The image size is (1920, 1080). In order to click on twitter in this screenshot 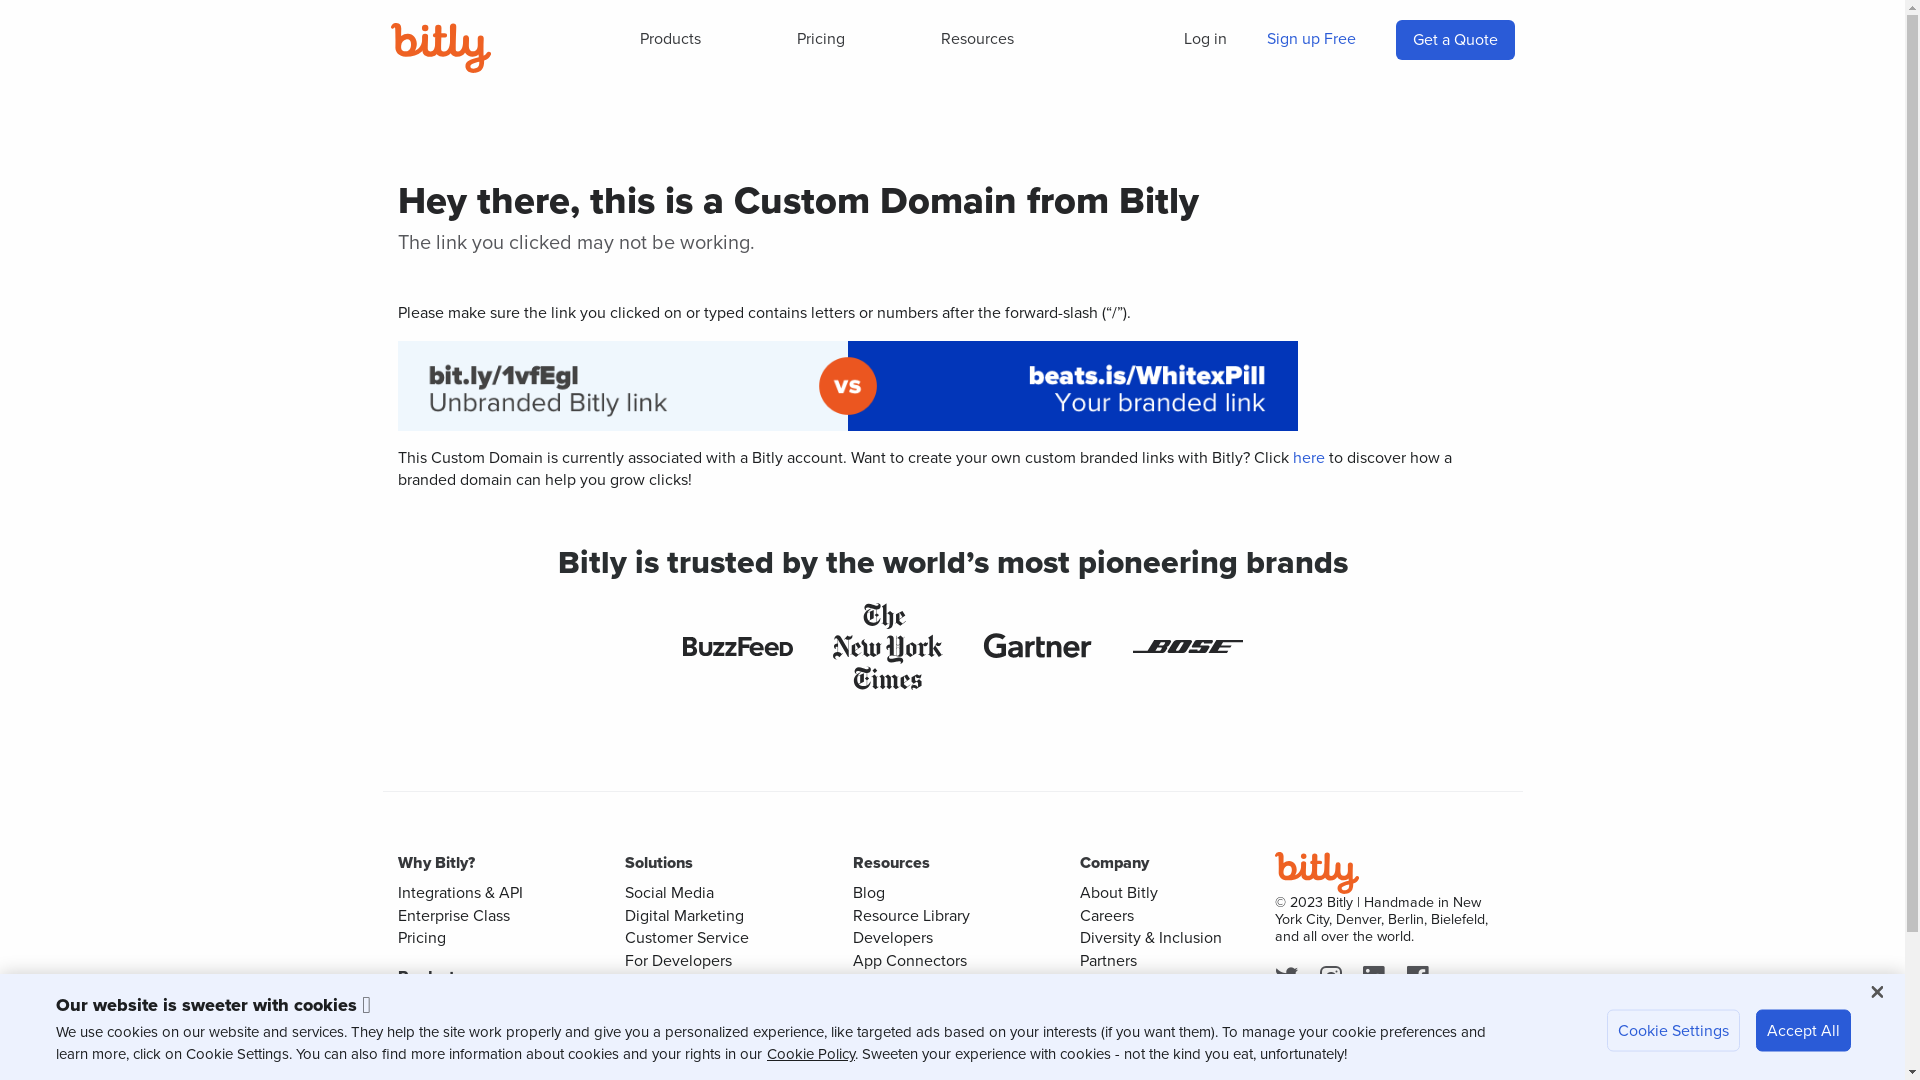, I will do `click(1290, 979)`.